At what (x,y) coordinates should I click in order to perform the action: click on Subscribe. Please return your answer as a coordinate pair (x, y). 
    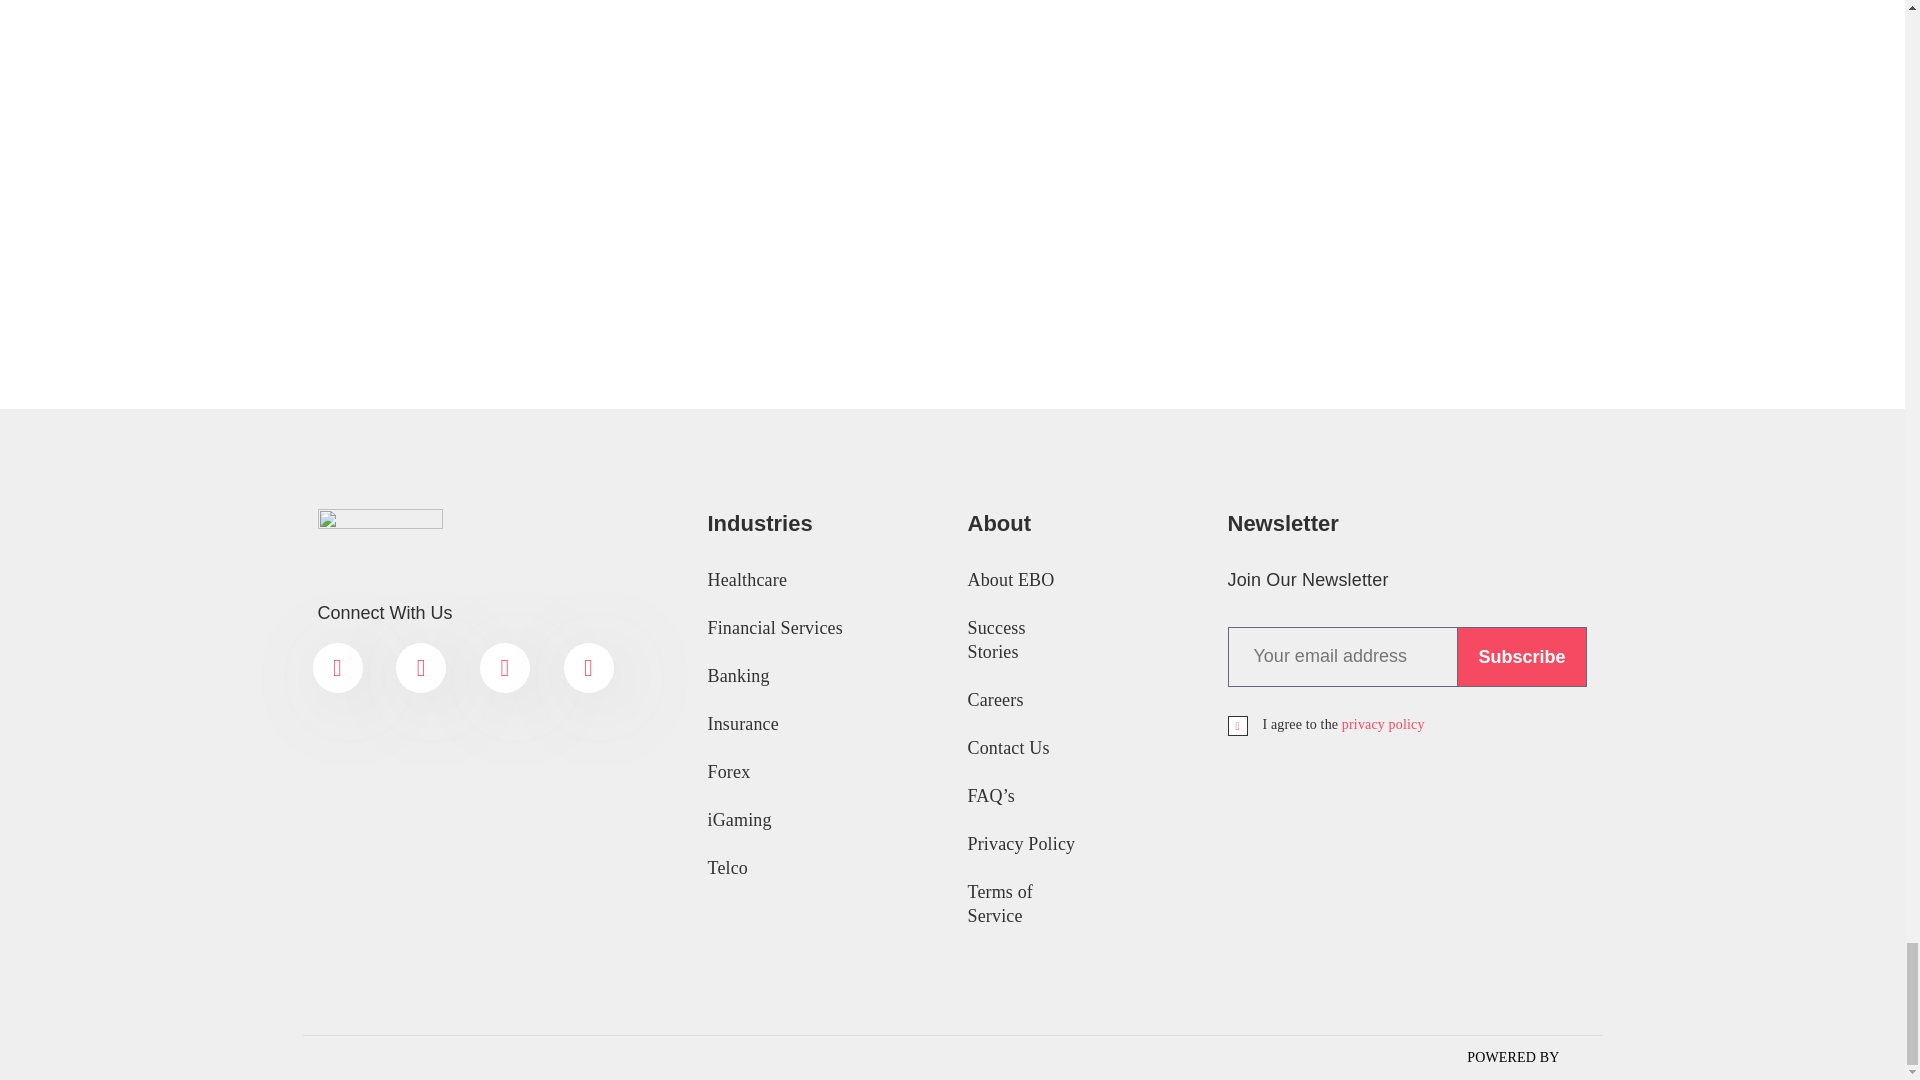
    Looking at the image, I should click on (1521, 656).